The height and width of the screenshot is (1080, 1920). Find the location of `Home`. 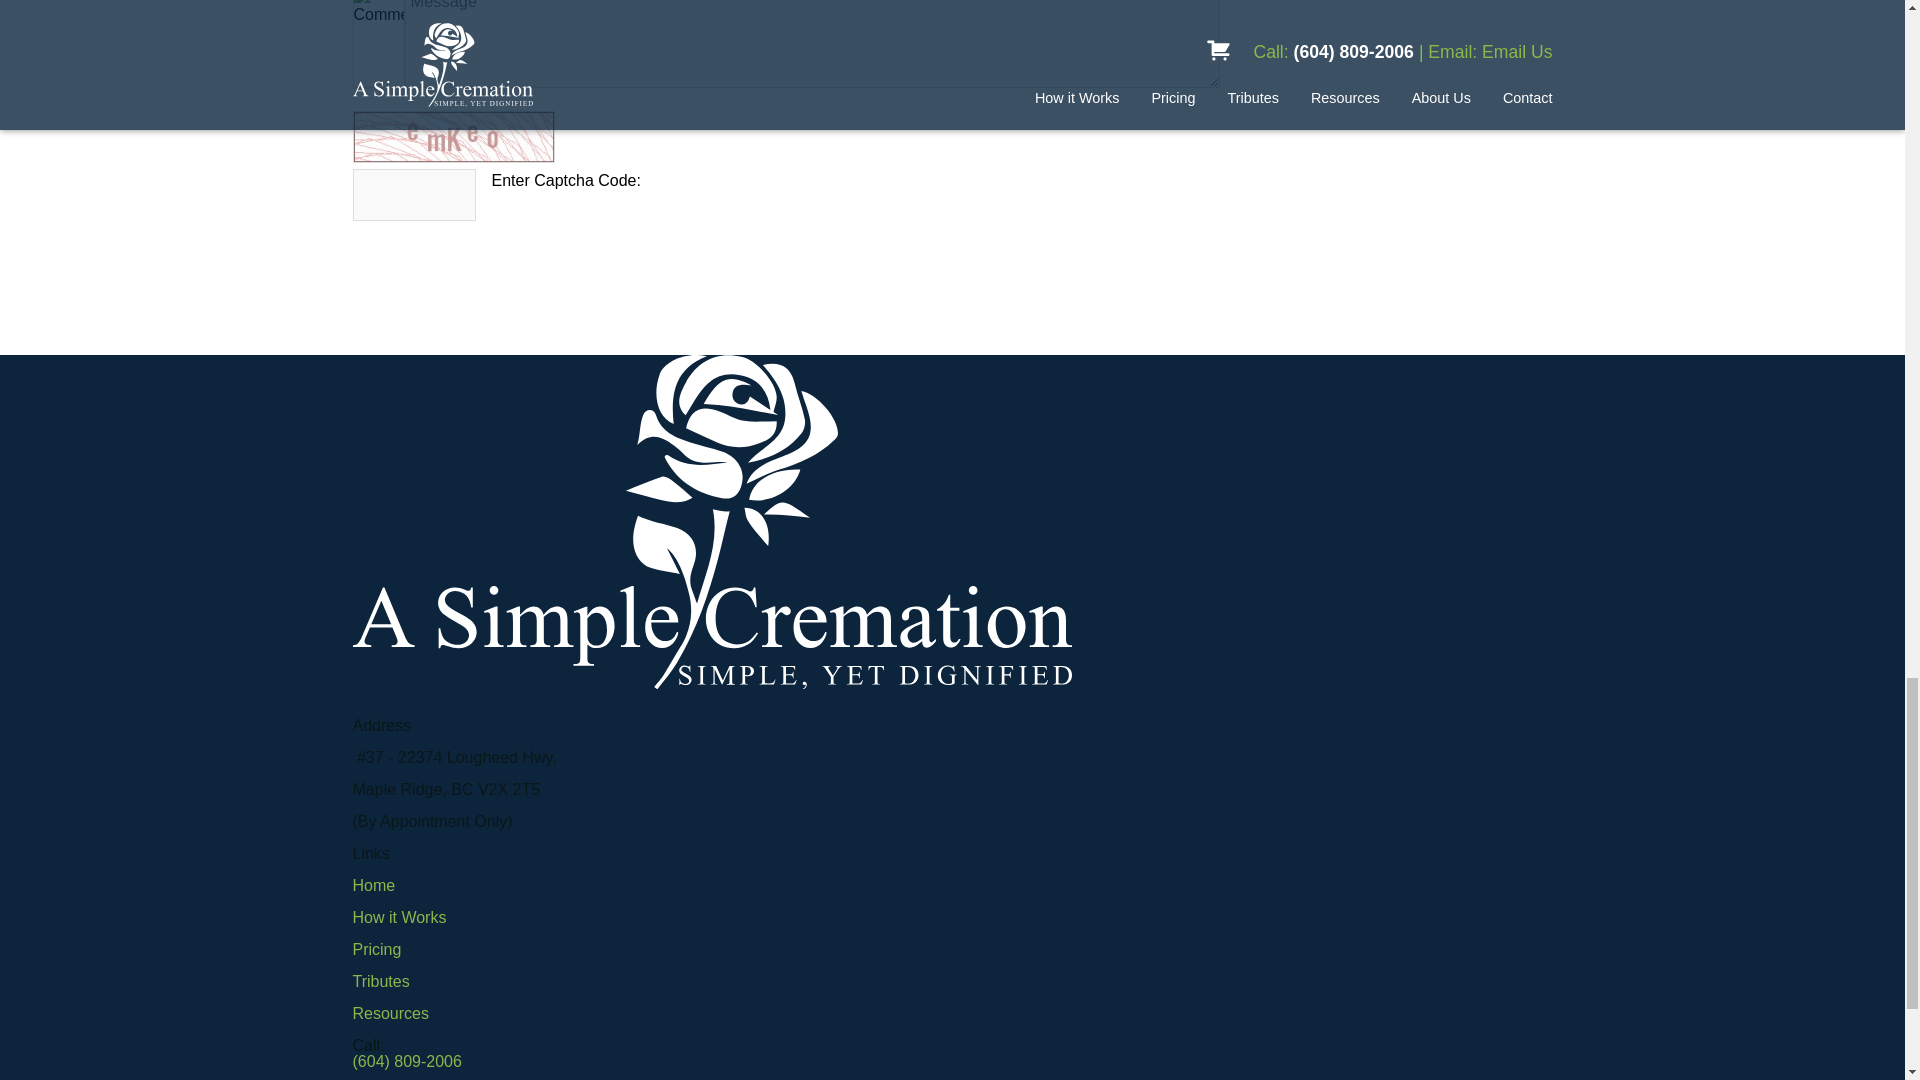

Home is located at coordinates (373, 885).